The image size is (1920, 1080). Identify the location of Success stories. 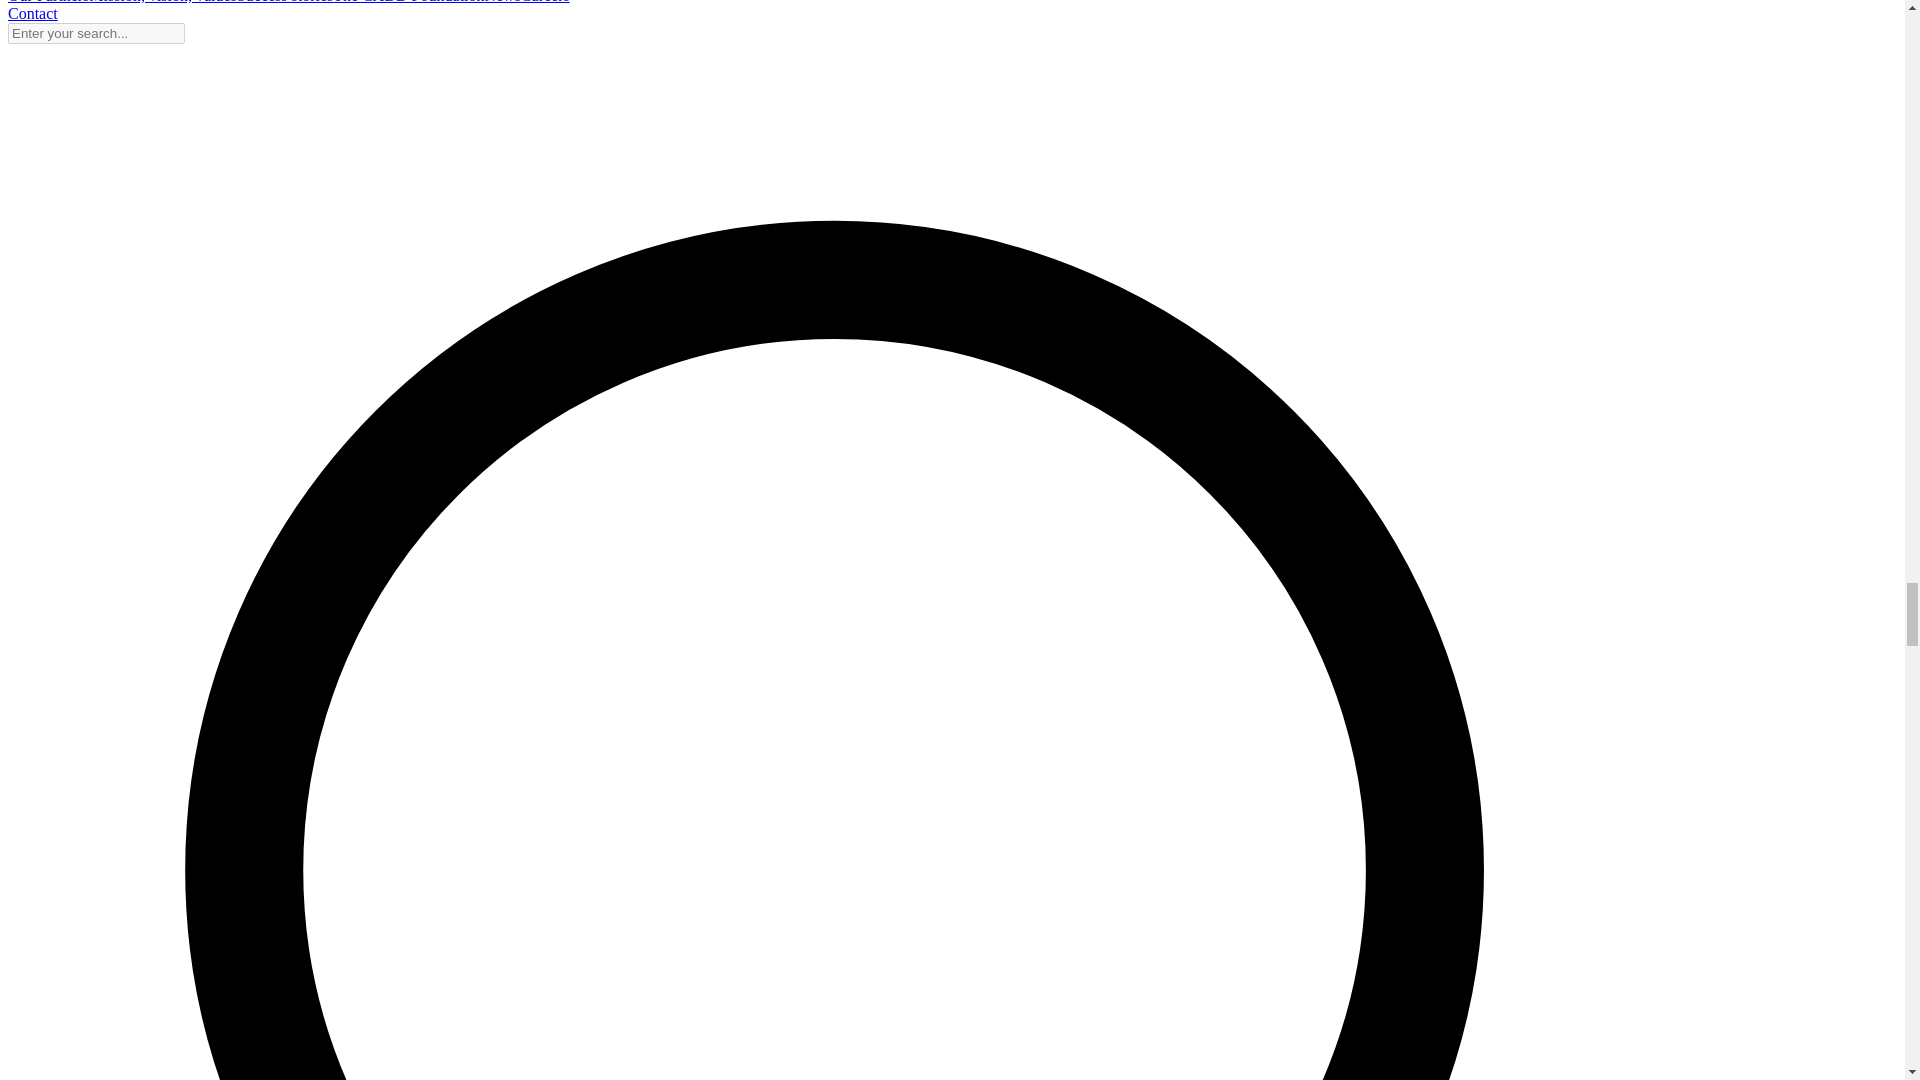
(284, 2).